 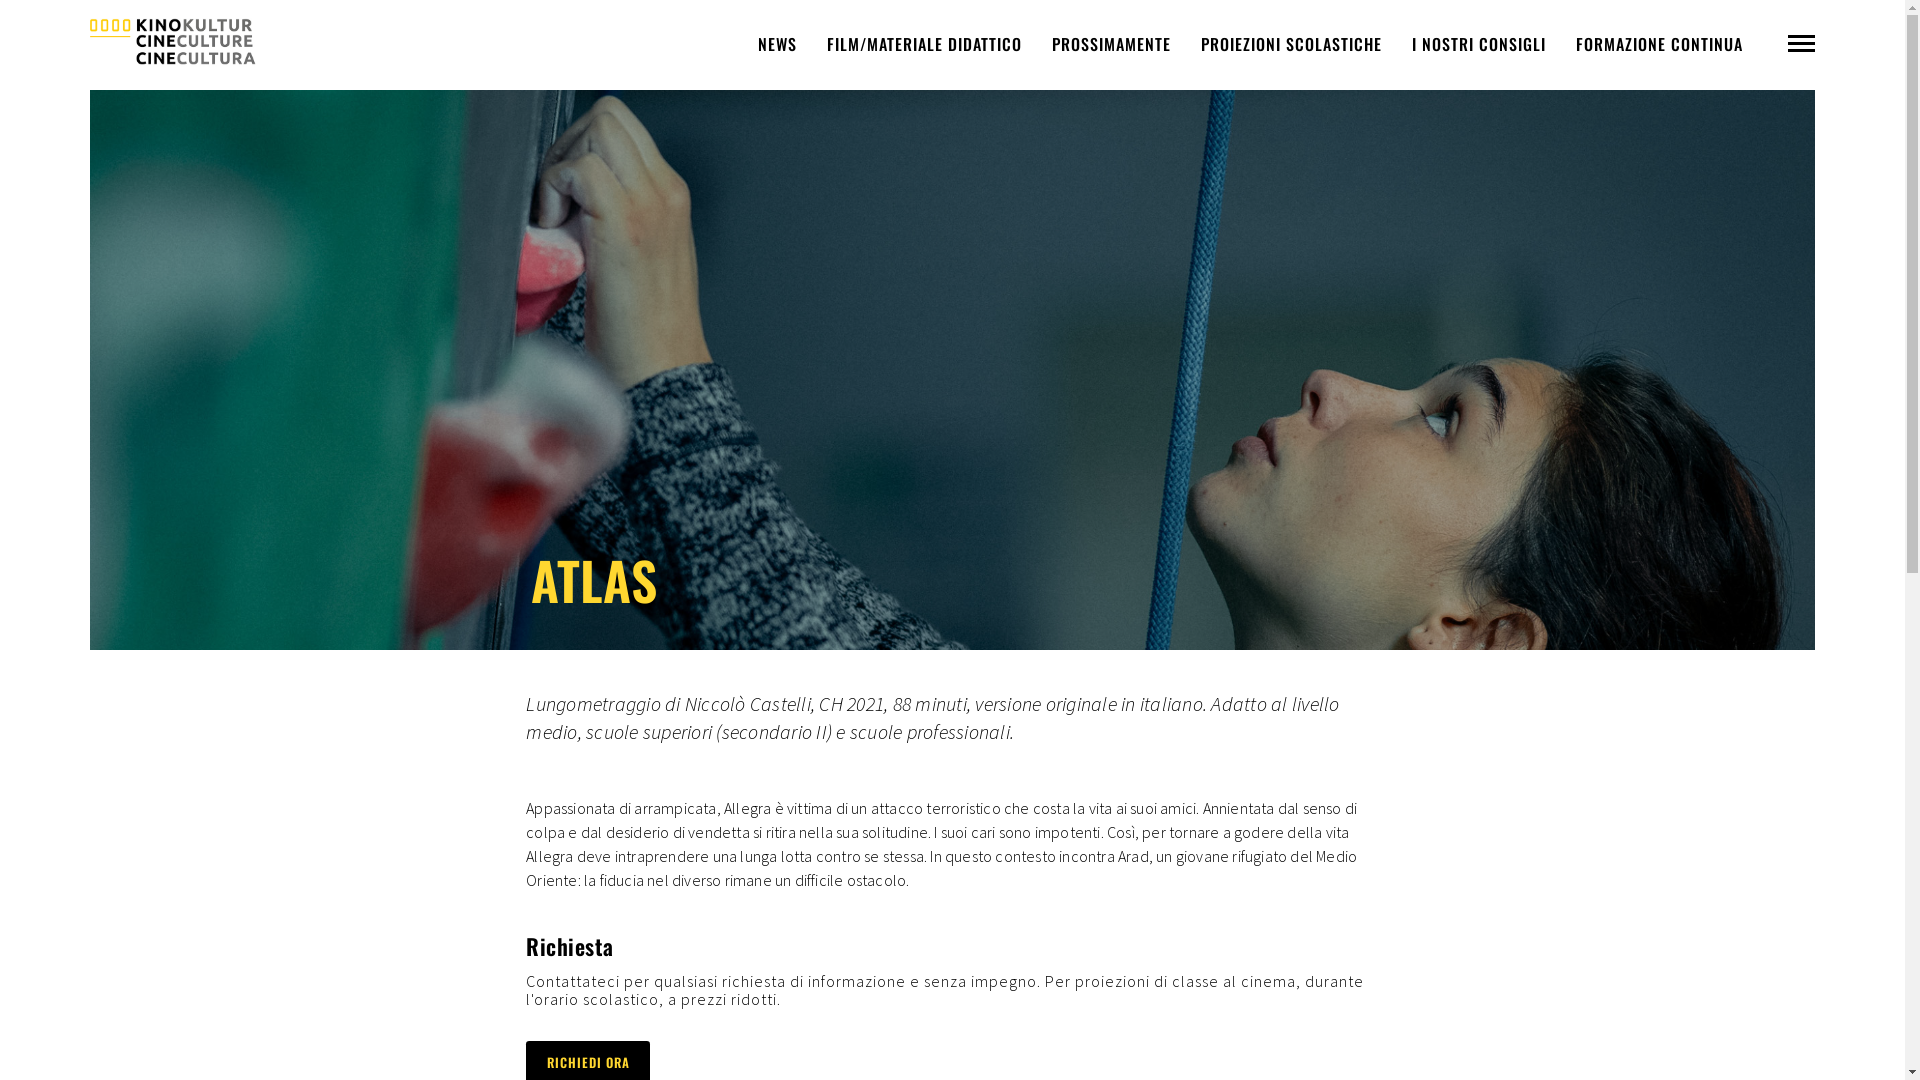 What do you see at coordinates (924, 44) in the screenshot?
I see `FILM/MATERIALE DIDATTICO` at bounding box center [924, 44].